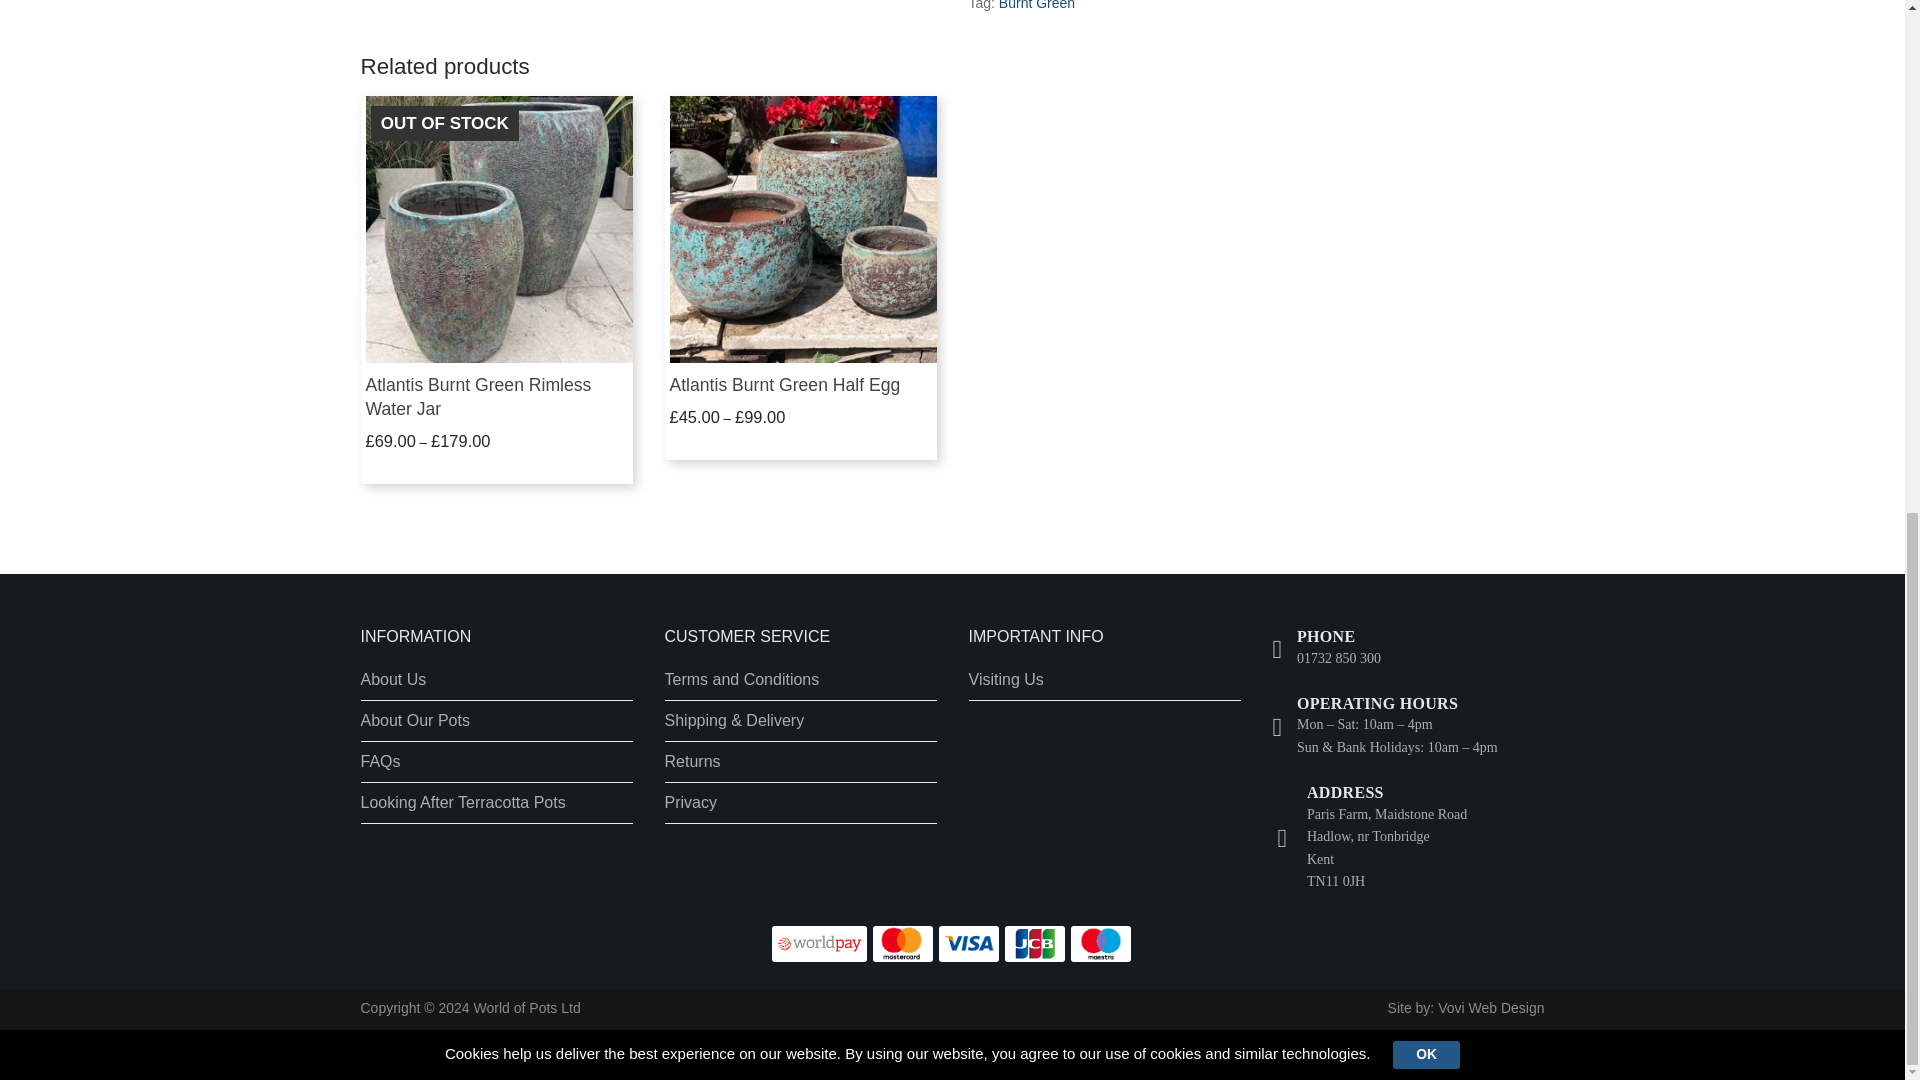 Image resolution: width=1920 pixels, height=1080 pixels. Describe the element at coordinates (1036, 5) in the screenshot. I see `Burnt Green` at that location.